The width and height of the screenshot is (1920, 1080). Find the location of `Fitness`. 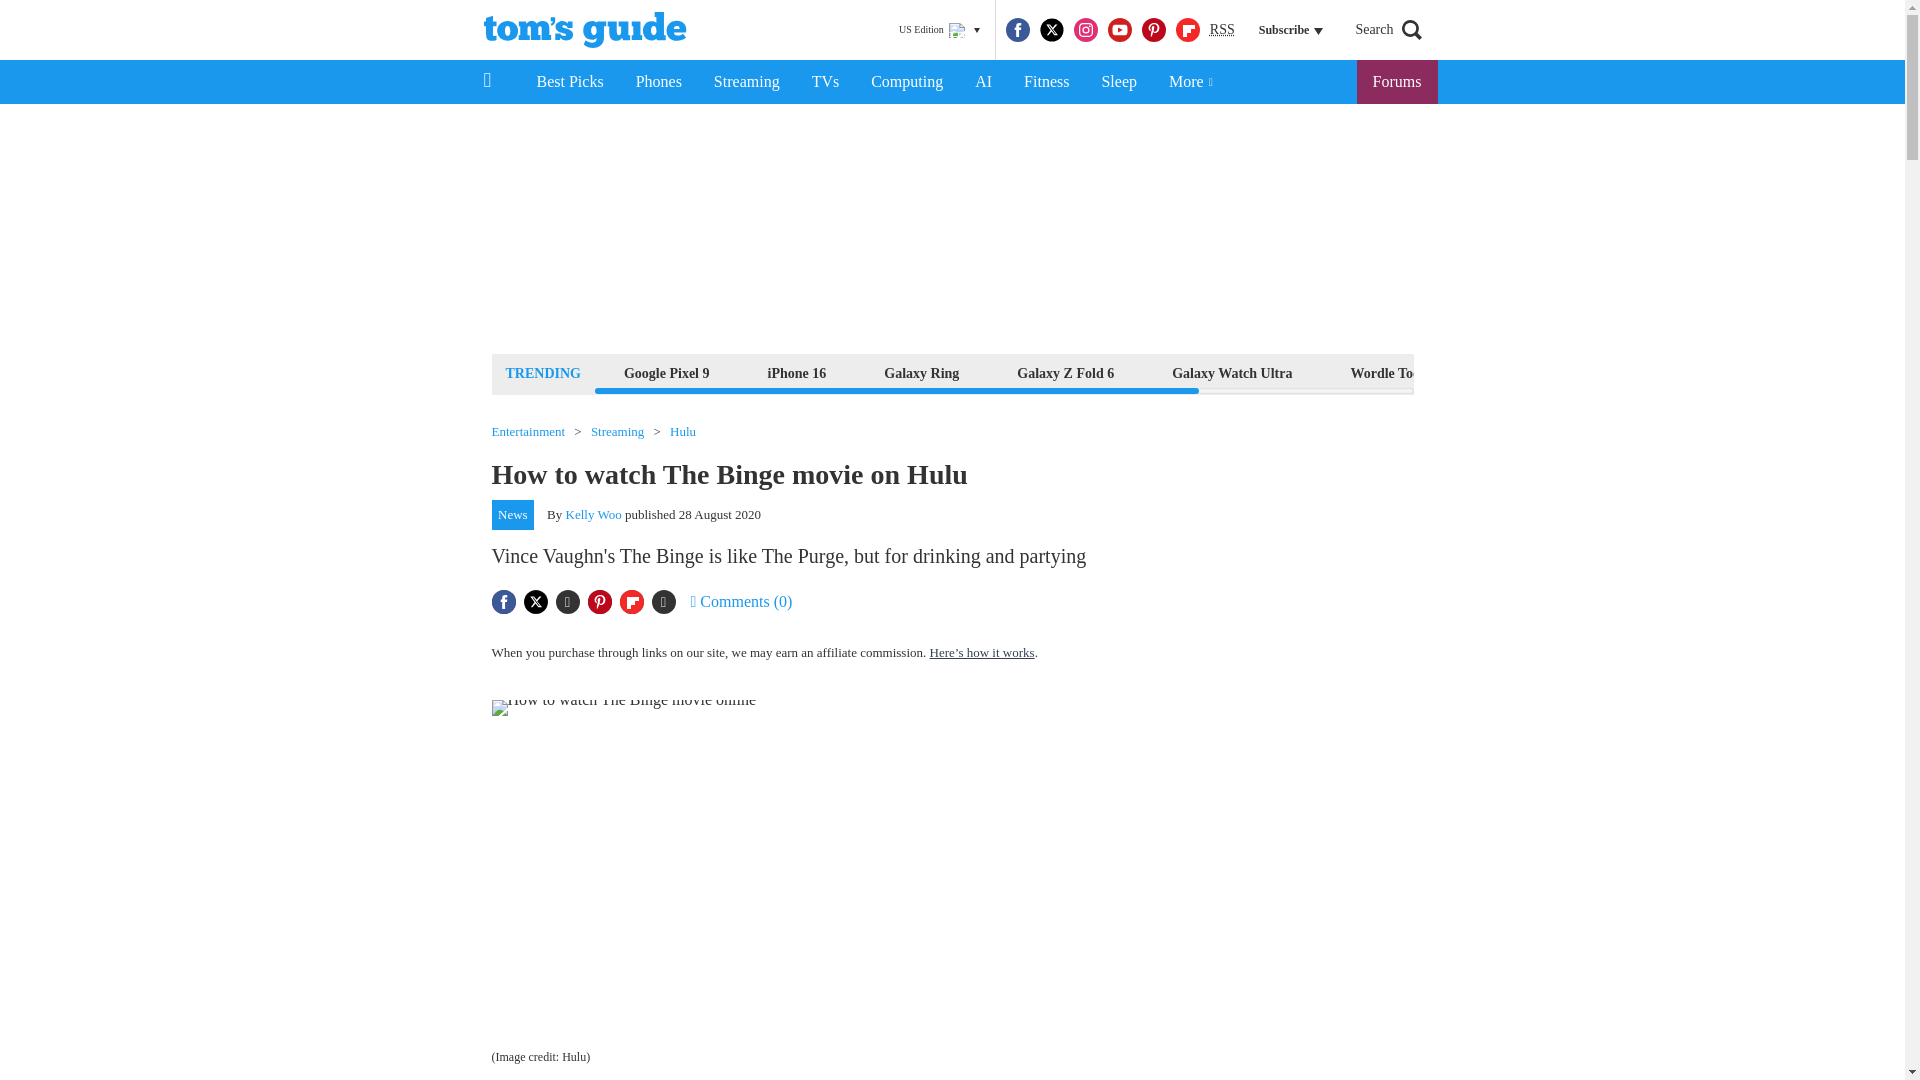

Fitness is located at coordinates (1046, 82).